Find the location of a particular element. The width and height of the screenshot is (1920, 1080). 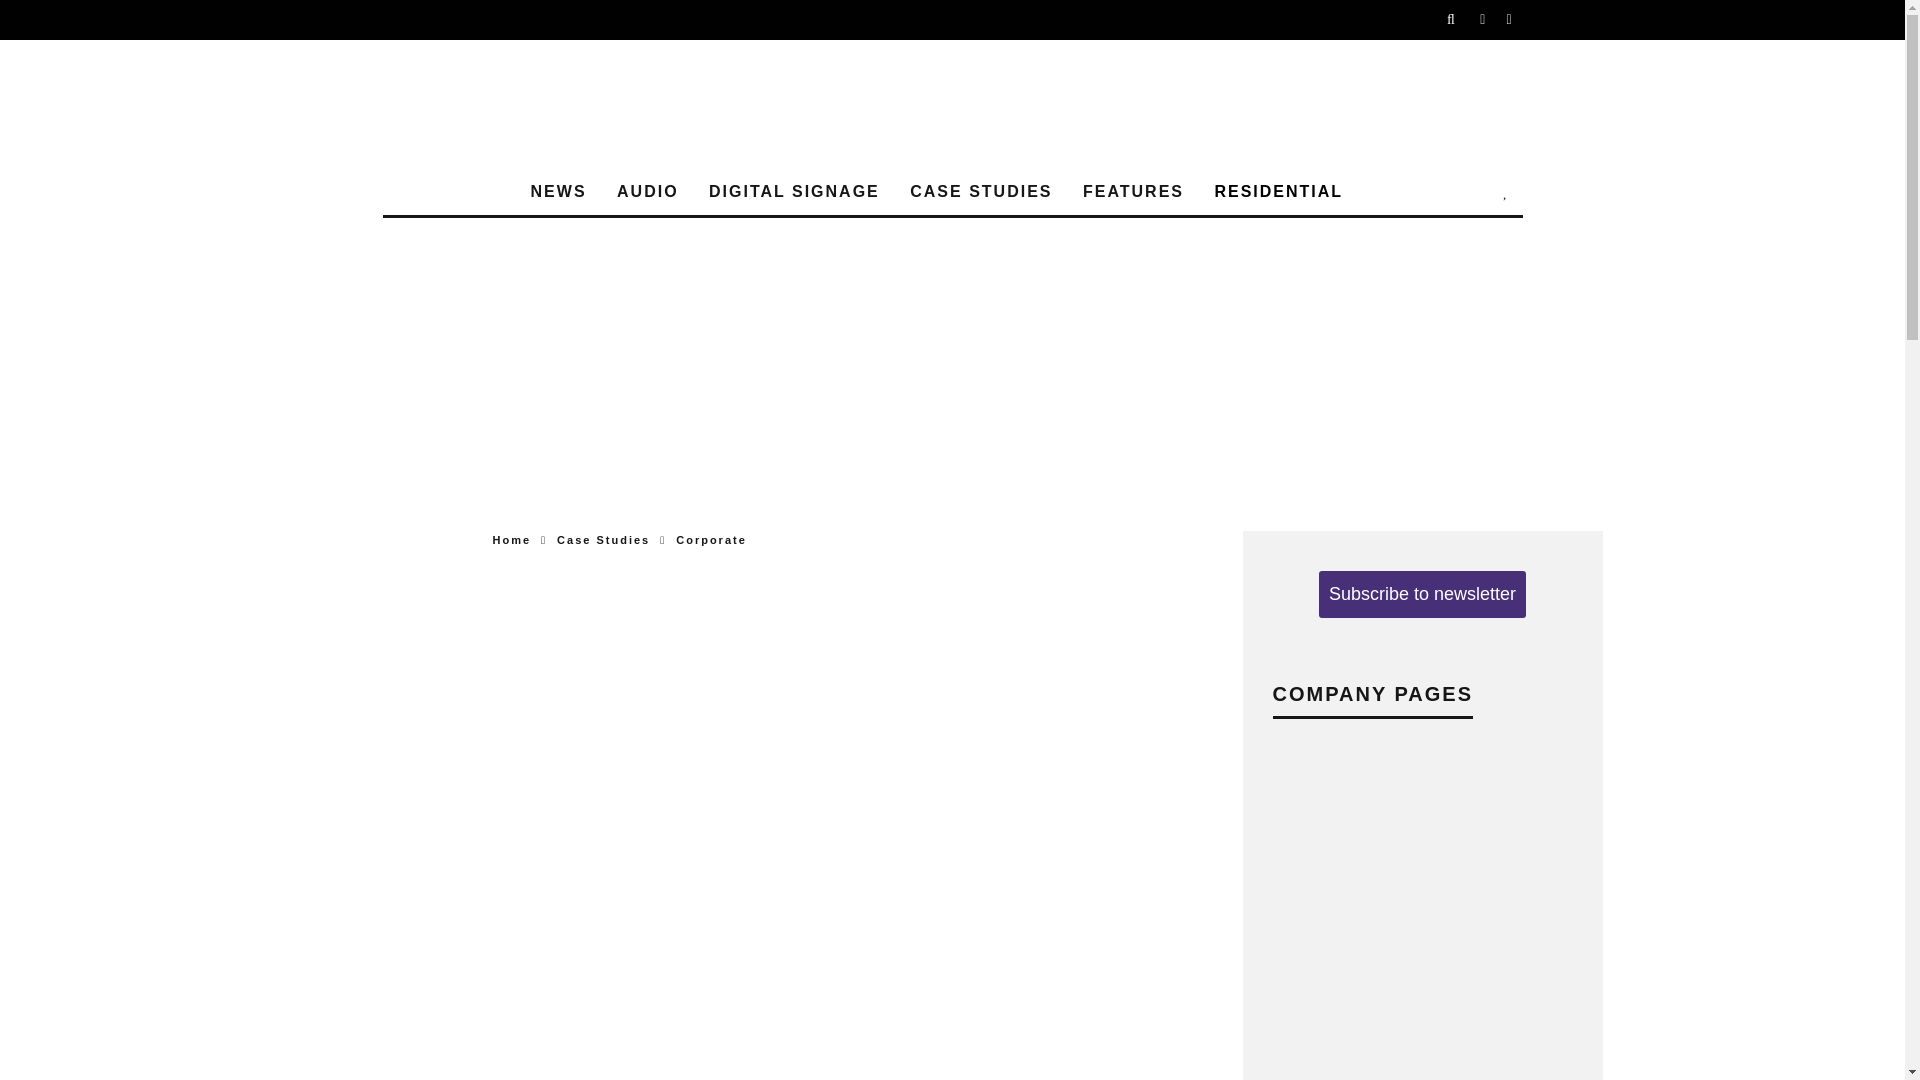

AUDIO is located at coordinates (648, 192).